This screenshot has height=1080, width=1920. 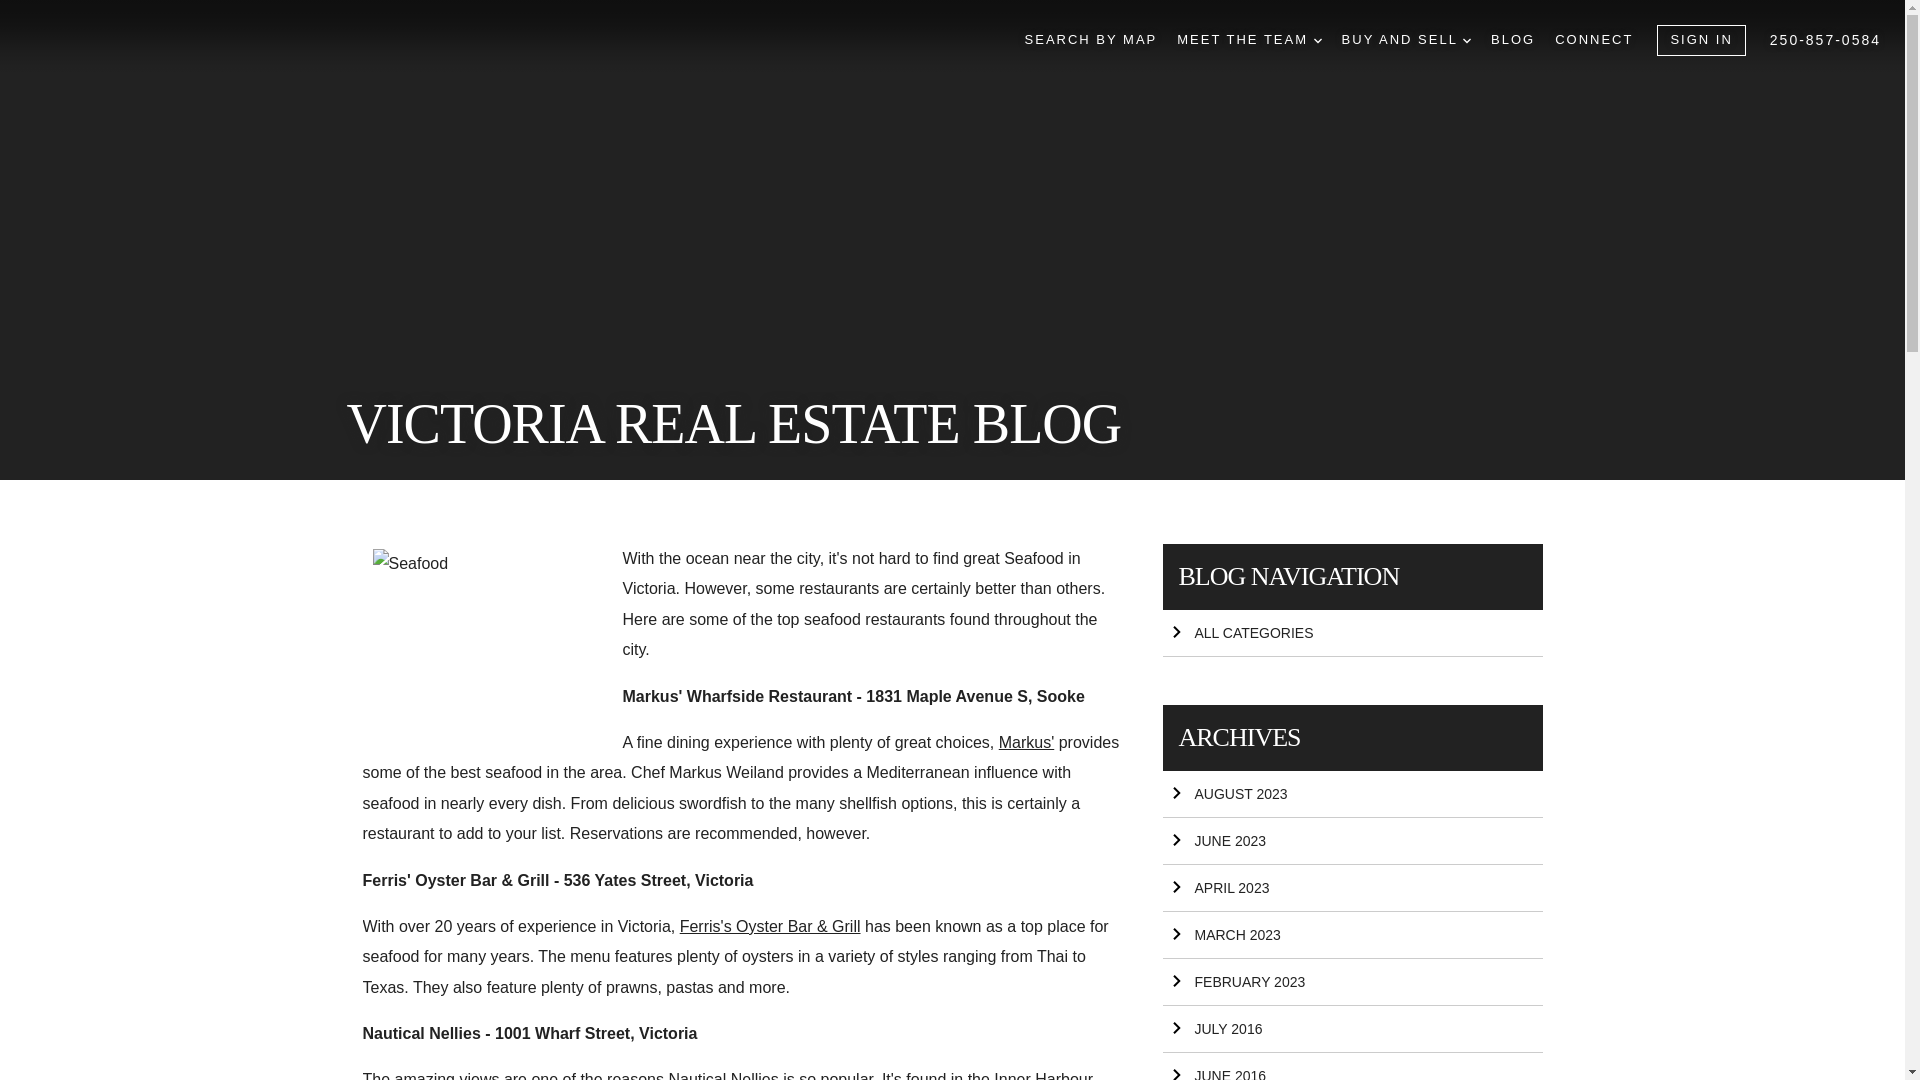 What do you see at coordinates (1466, 40) in the screenshot?
I see `DROPDOWN ARROW` at bounding box center [1466, 40].